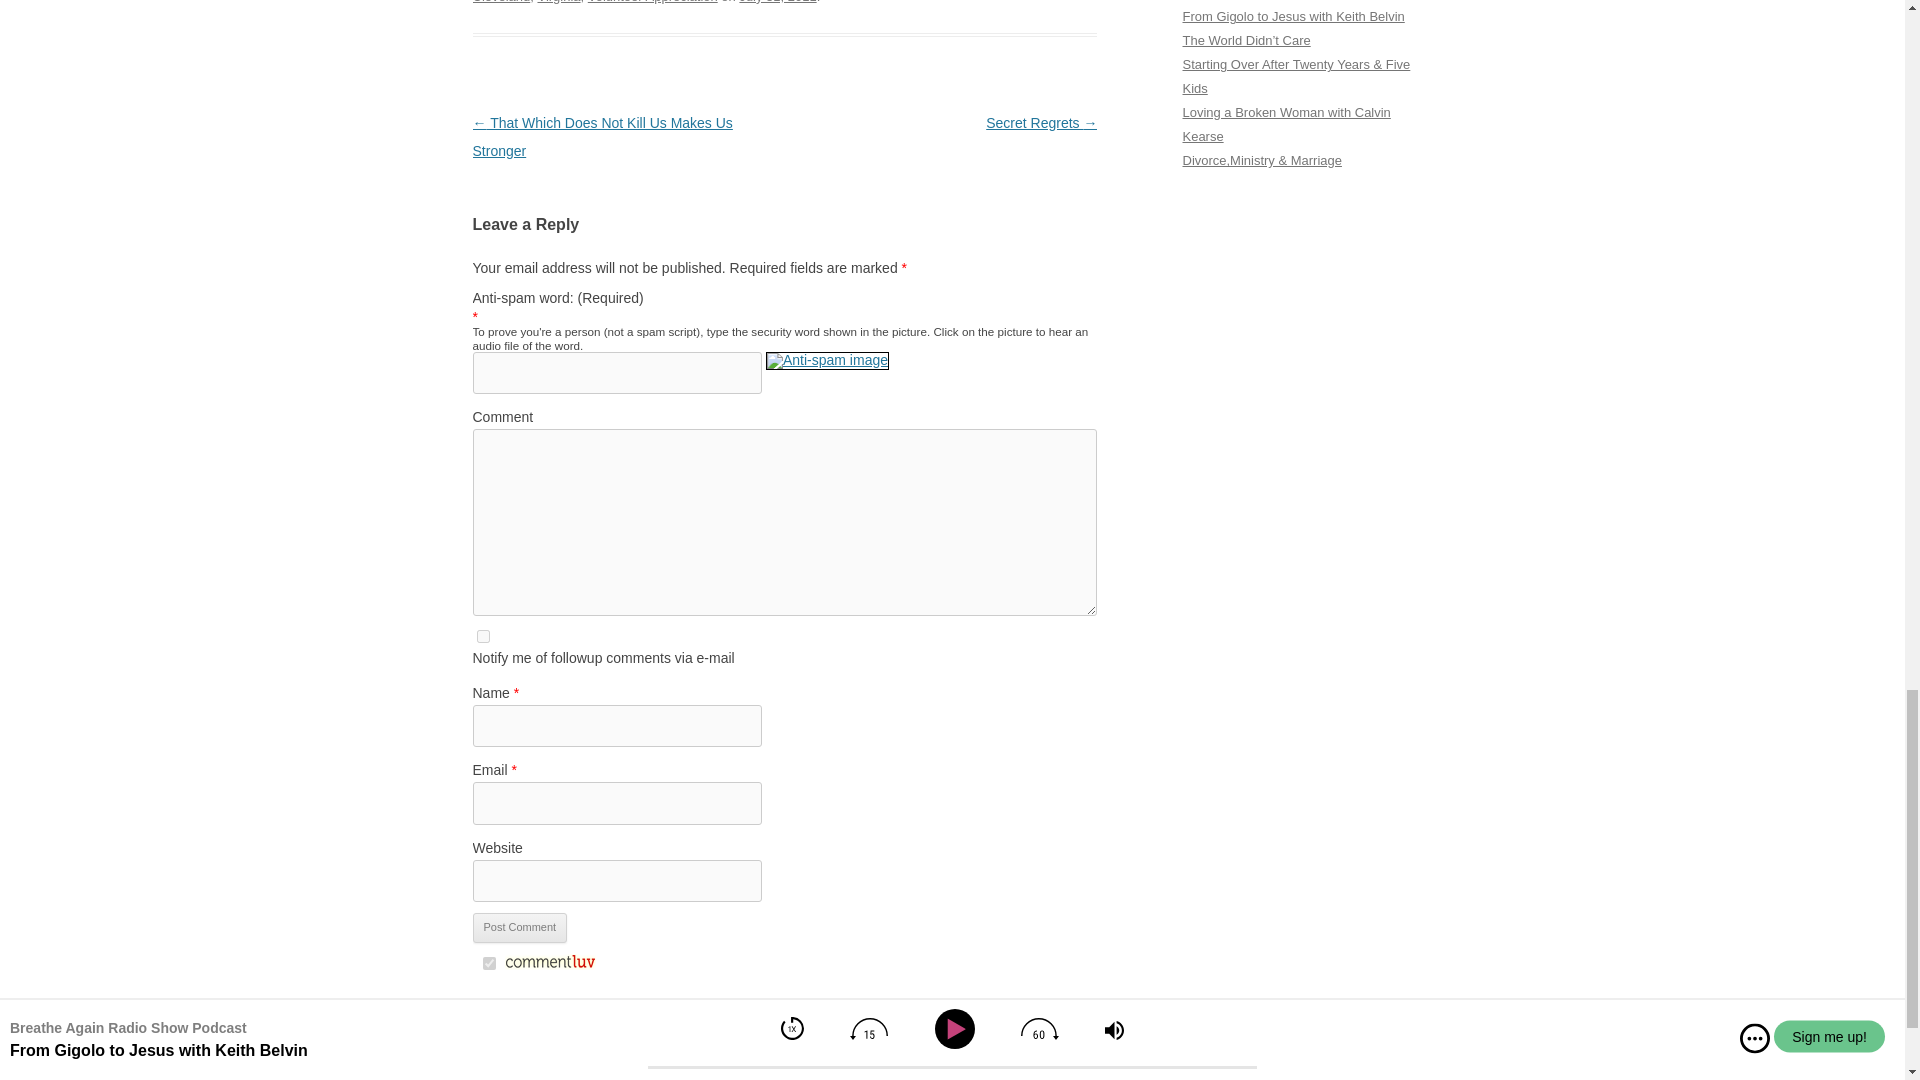 Image resolution: width=1920 pixels, height=1080 pixels. What do you see at coordinates (827, 372) in the screenshot?
I see `Click to hear an audio file of the anti-spam word` at bounding box center [827, 372].